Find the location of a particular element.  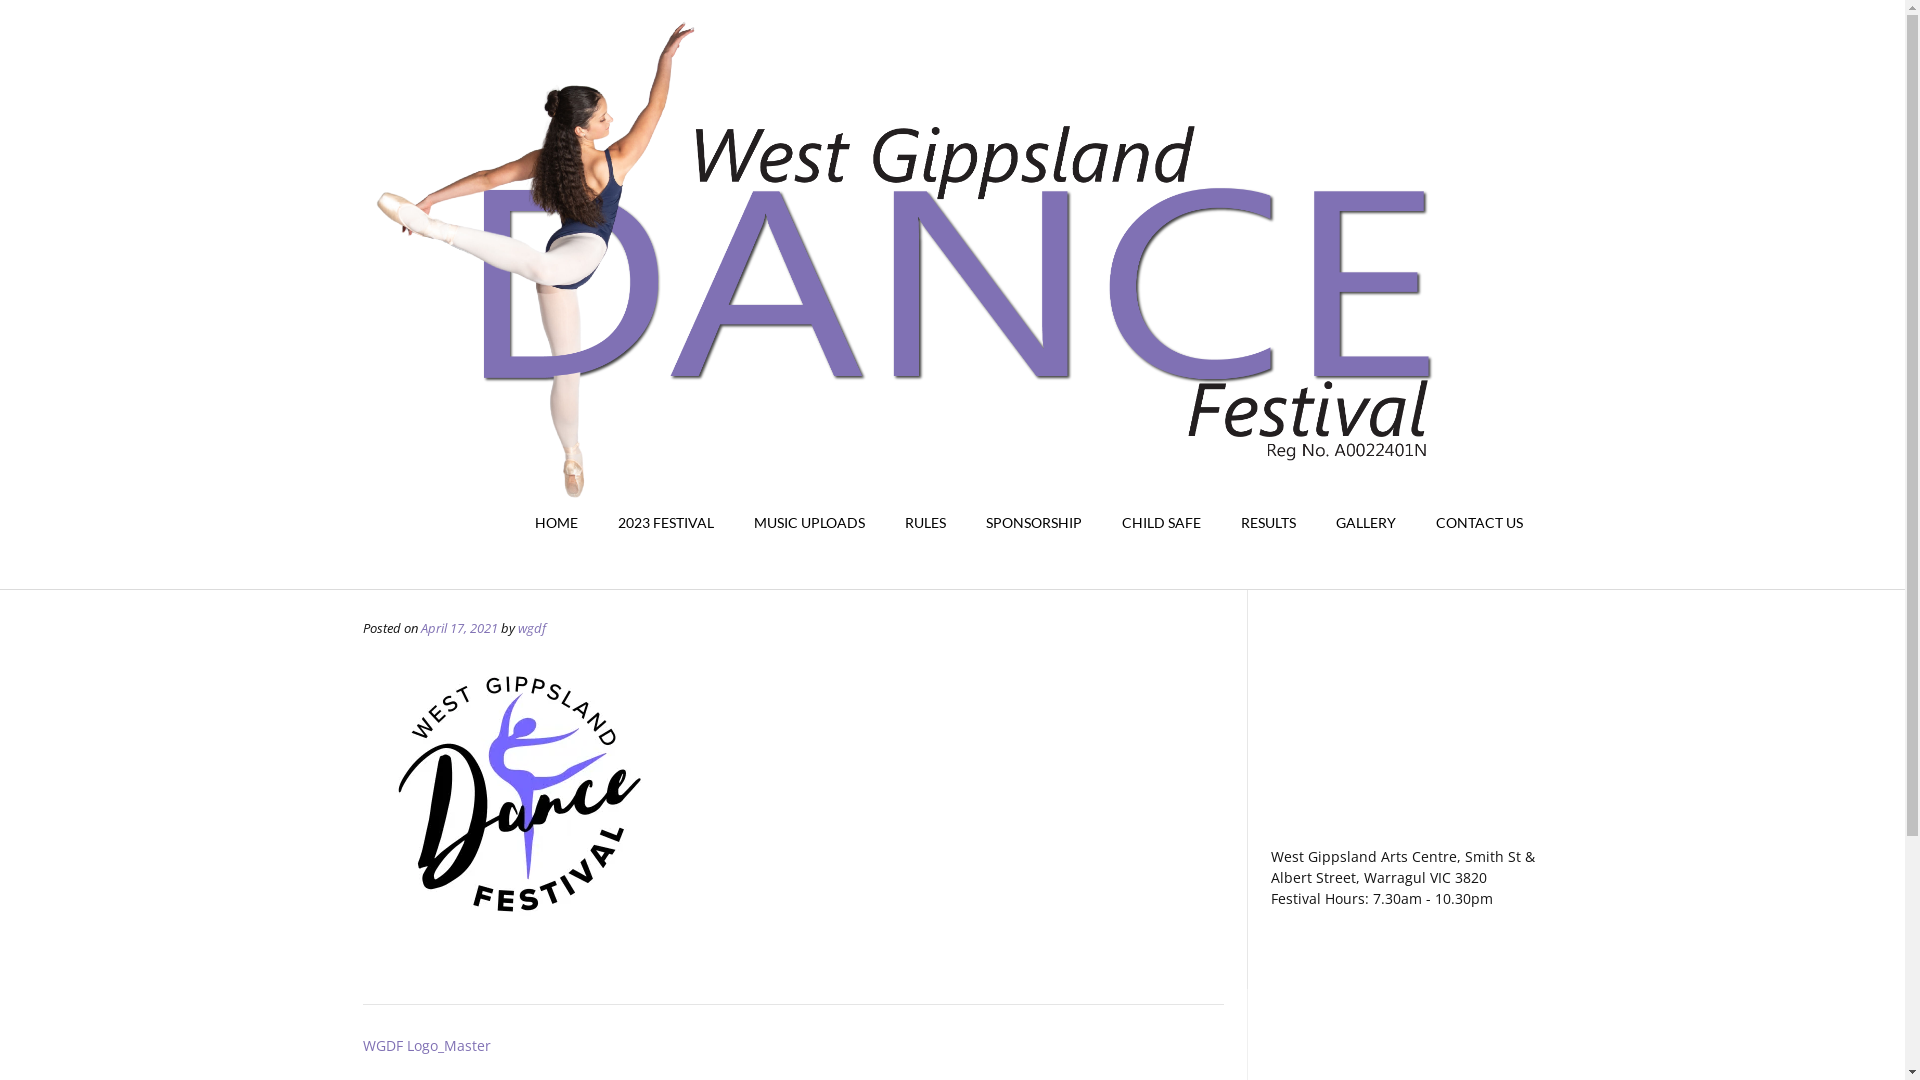

West Gippsland Dance Festival is located at coordinates (952, 295).